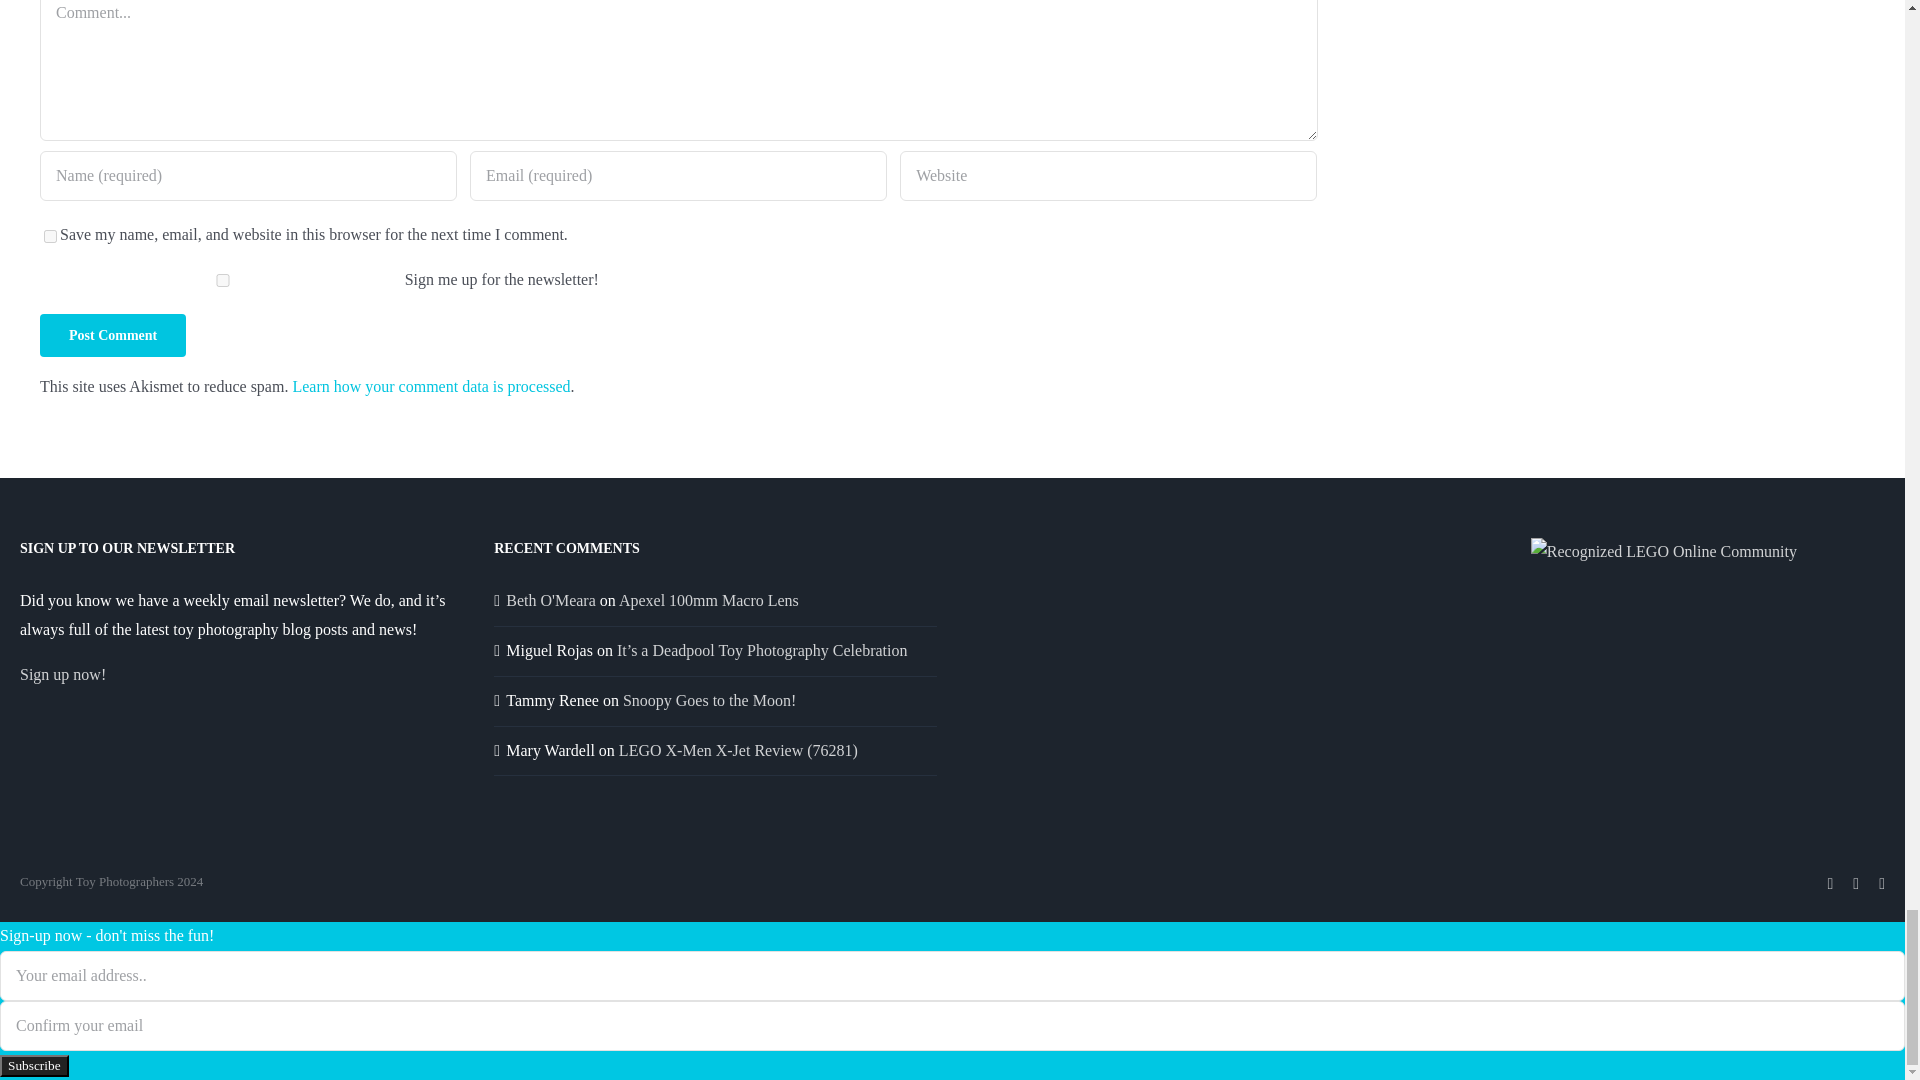 The height and width of the screenshot is (1080, 1920). What do you see at coordinates (50, 236) in the screenshot?
I see `yes` at bounding box center [50, 236].